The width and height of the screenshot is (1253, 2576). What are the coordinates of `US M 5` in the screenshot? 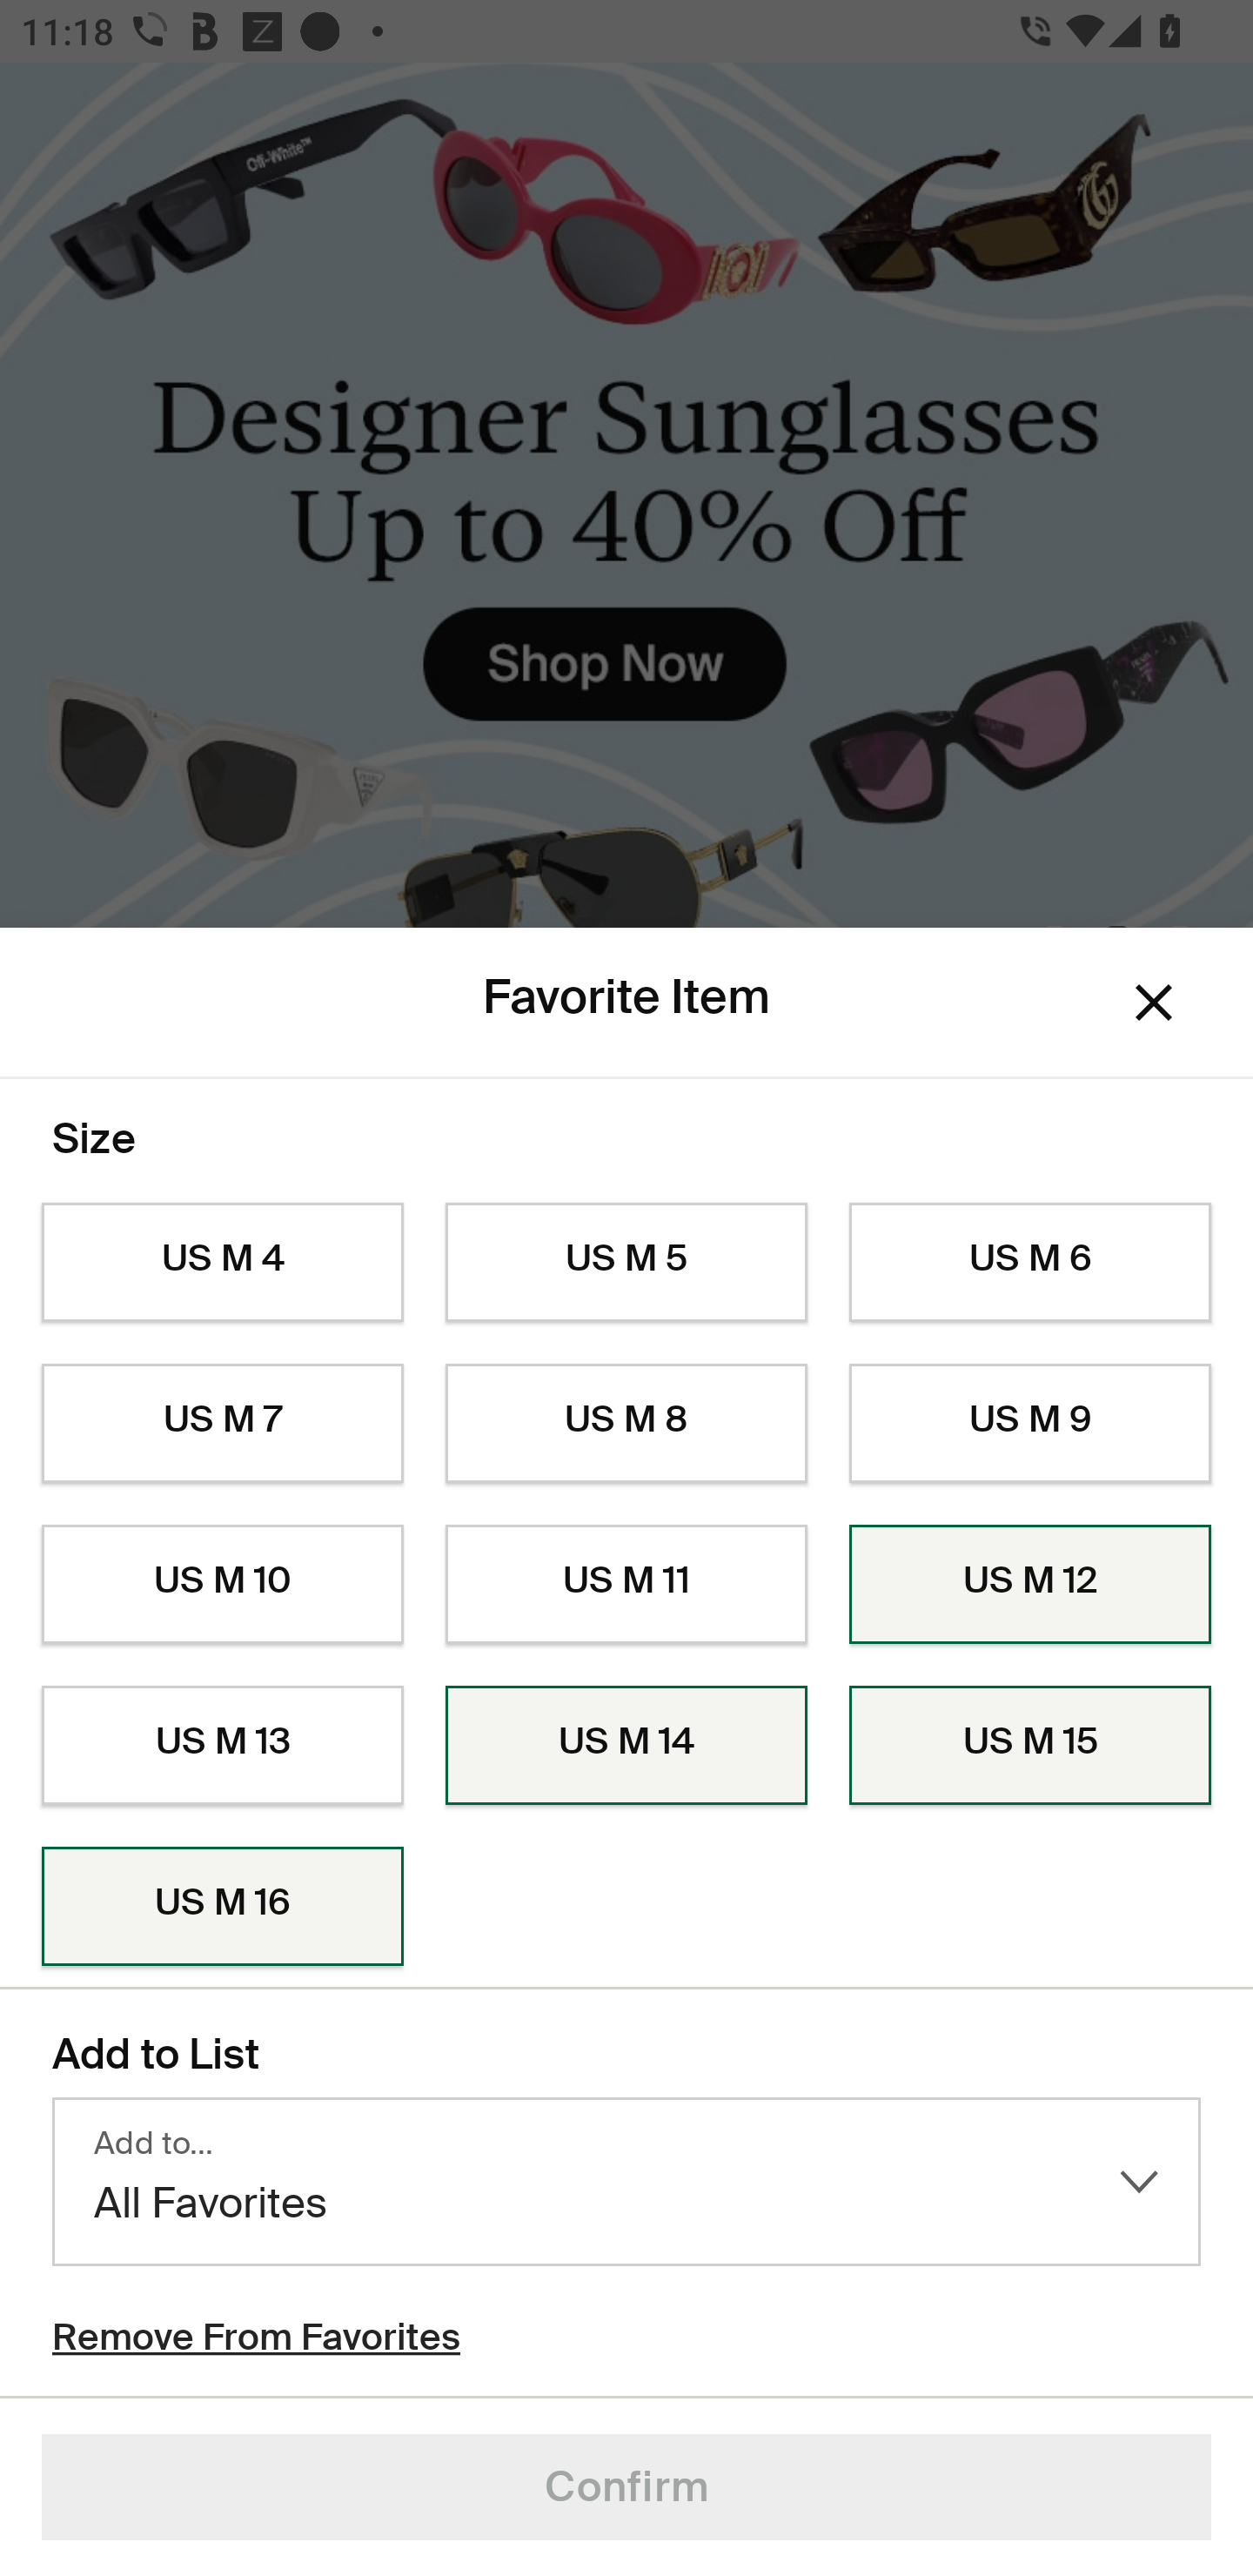 It's located at (626, 1264).